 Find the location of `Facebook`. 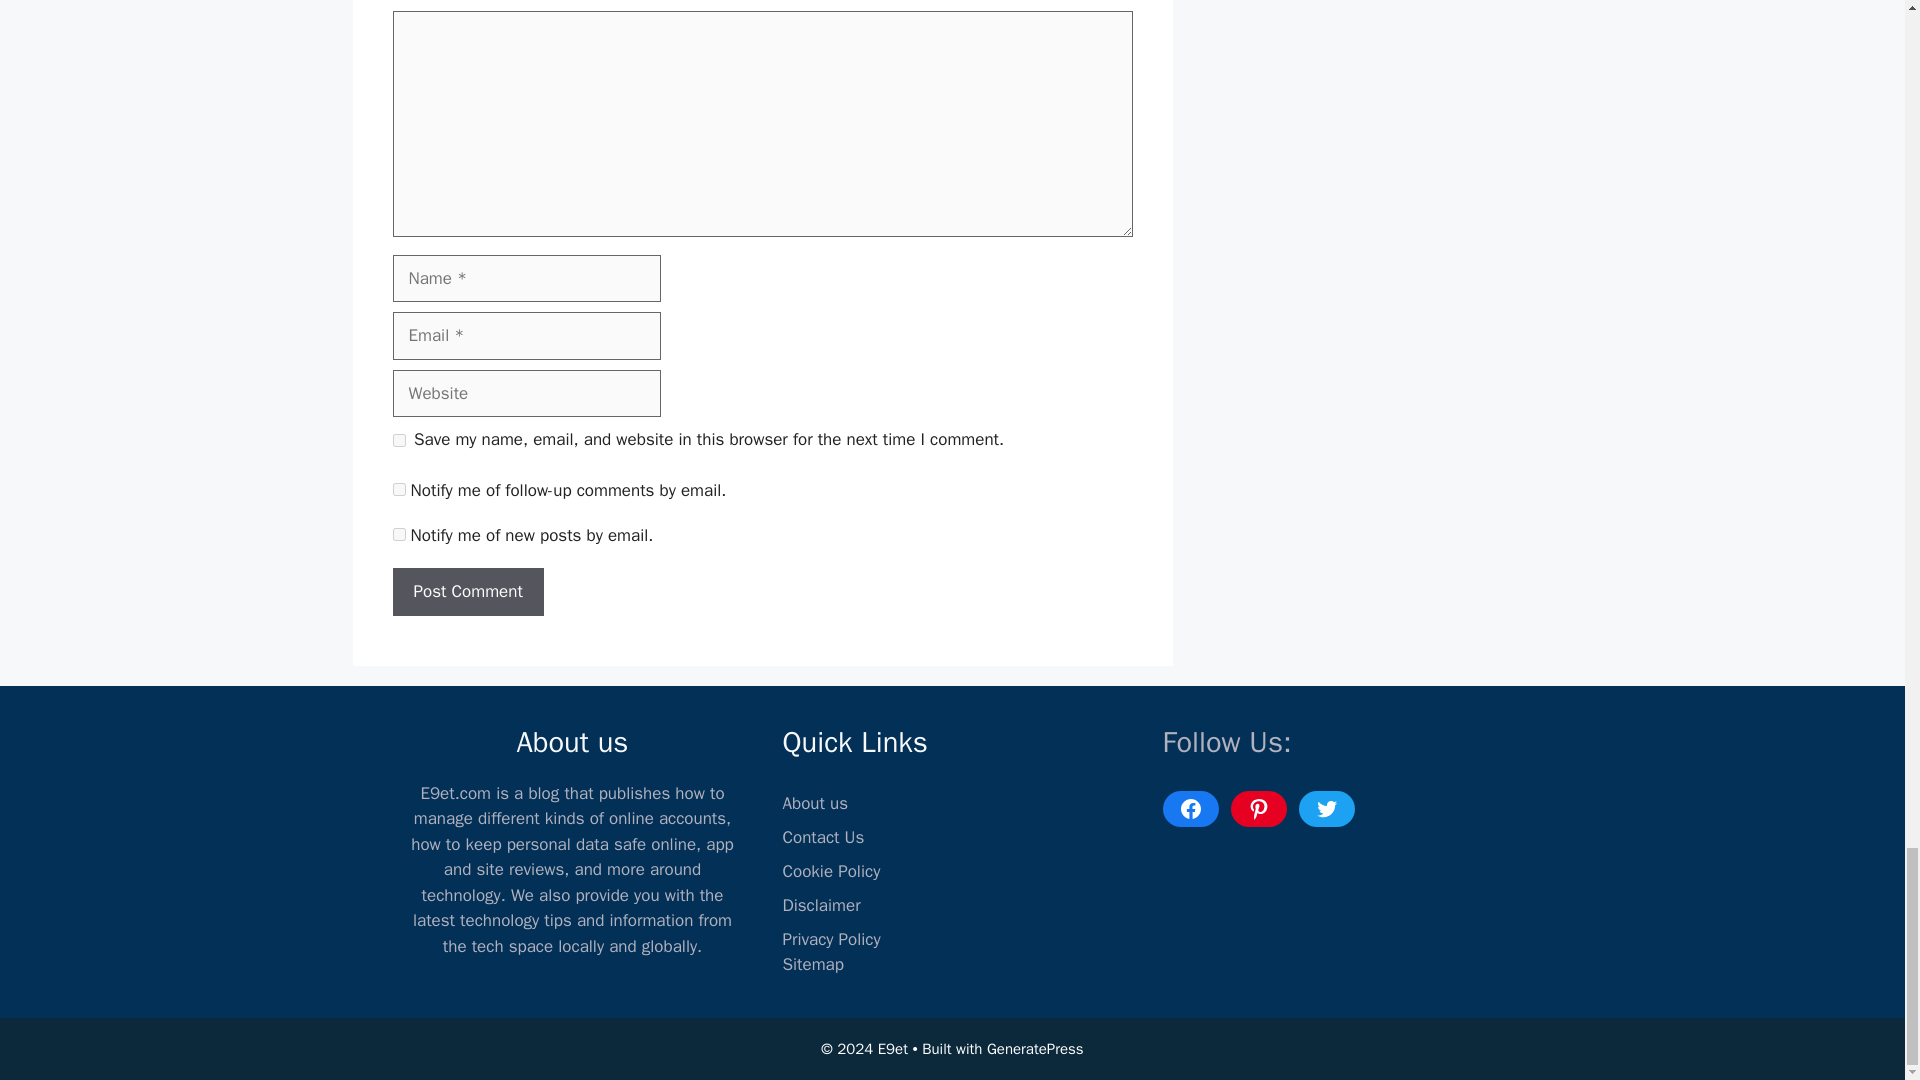

Facebook is located at coordinates (1189, 808).